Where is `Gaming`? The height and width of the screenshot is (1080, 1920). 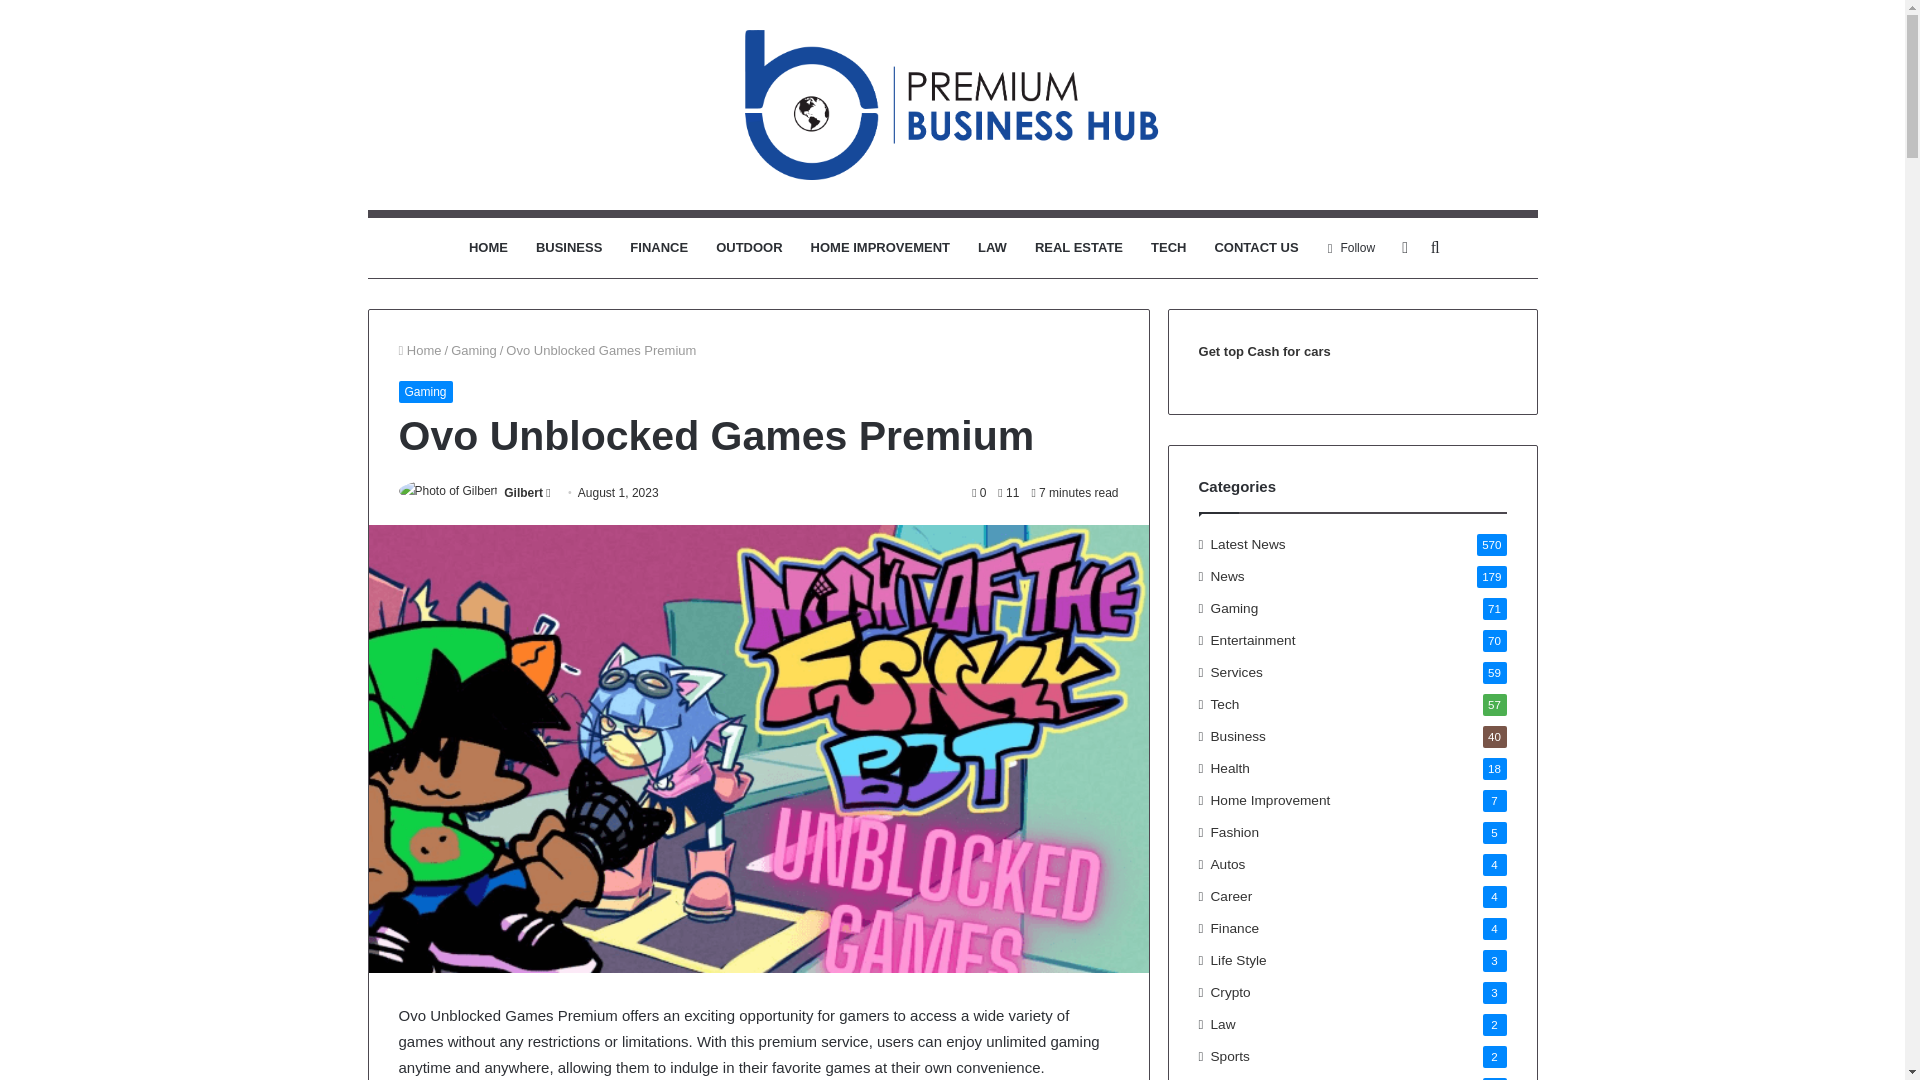 Gaming is located at coordinates (424, 392).